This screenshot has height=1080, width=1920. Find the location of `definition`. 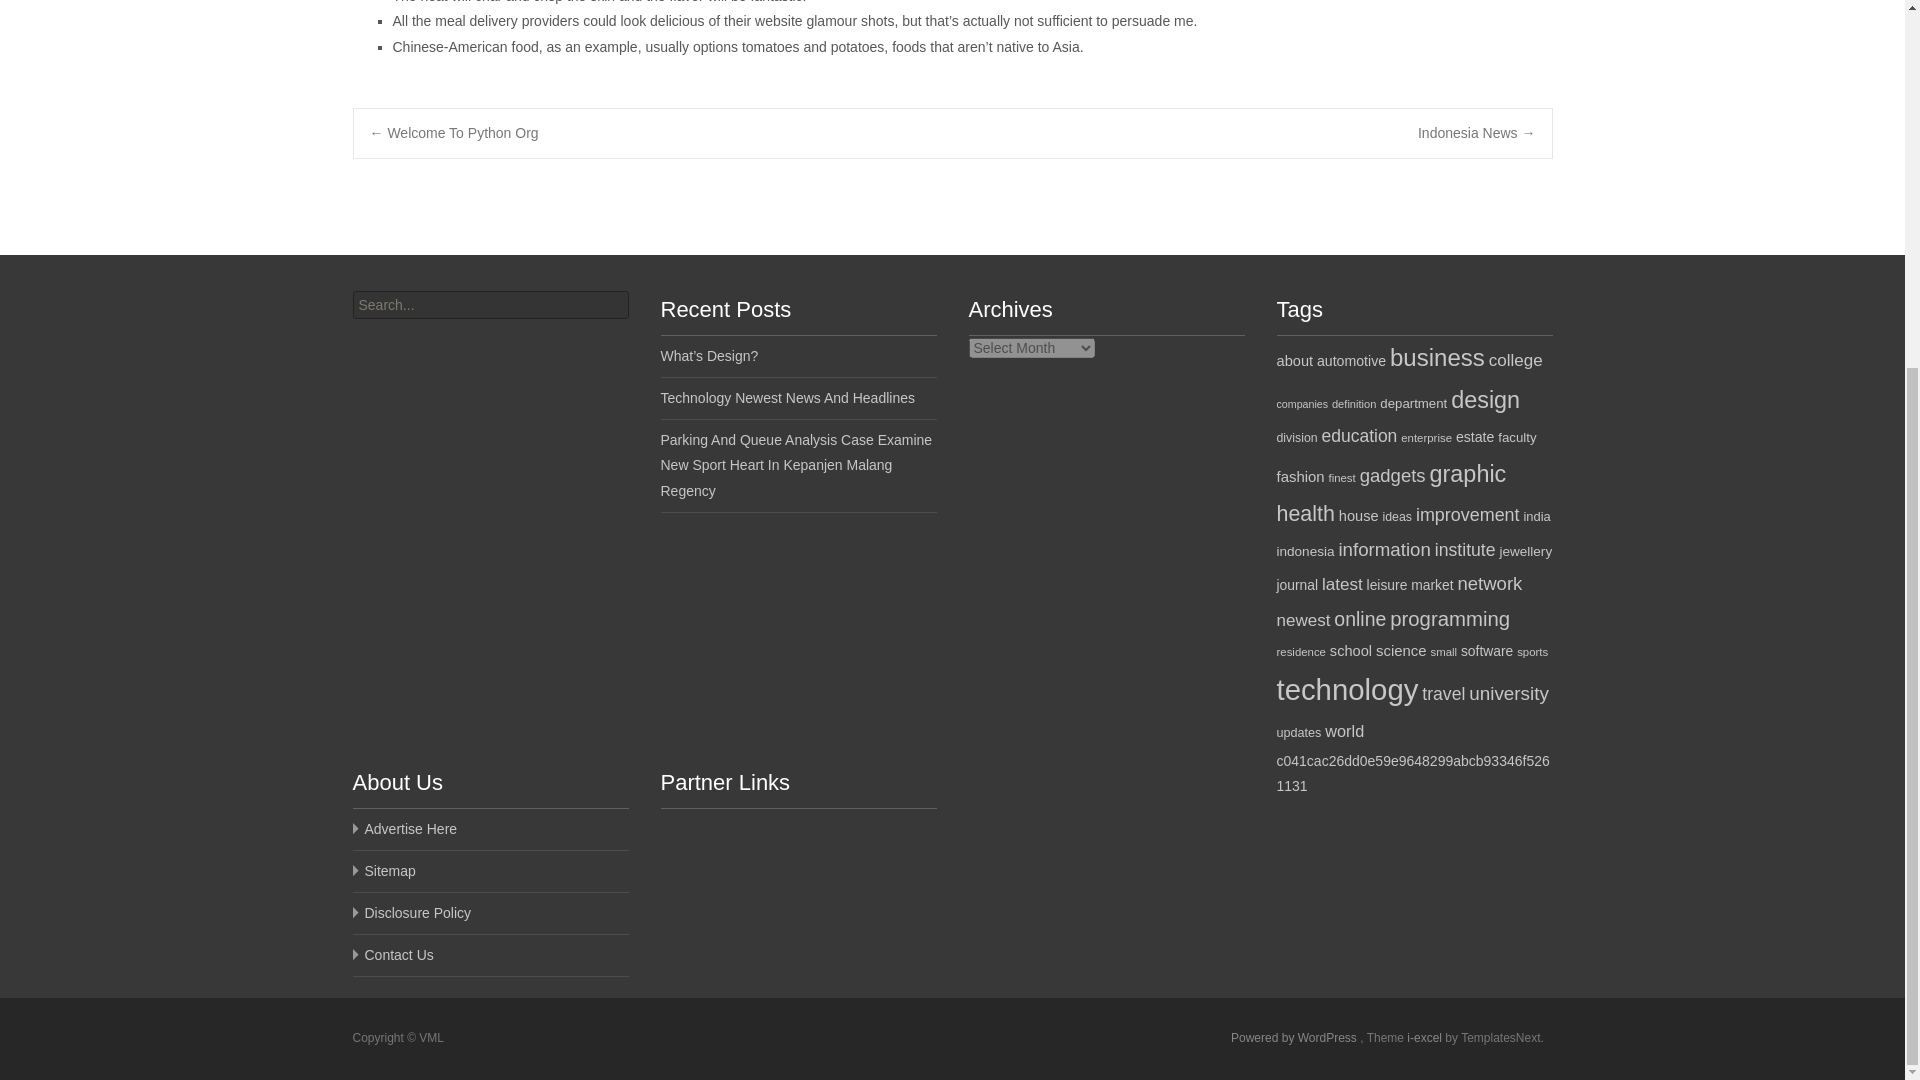

definition is located at coordinates (1354, 404).